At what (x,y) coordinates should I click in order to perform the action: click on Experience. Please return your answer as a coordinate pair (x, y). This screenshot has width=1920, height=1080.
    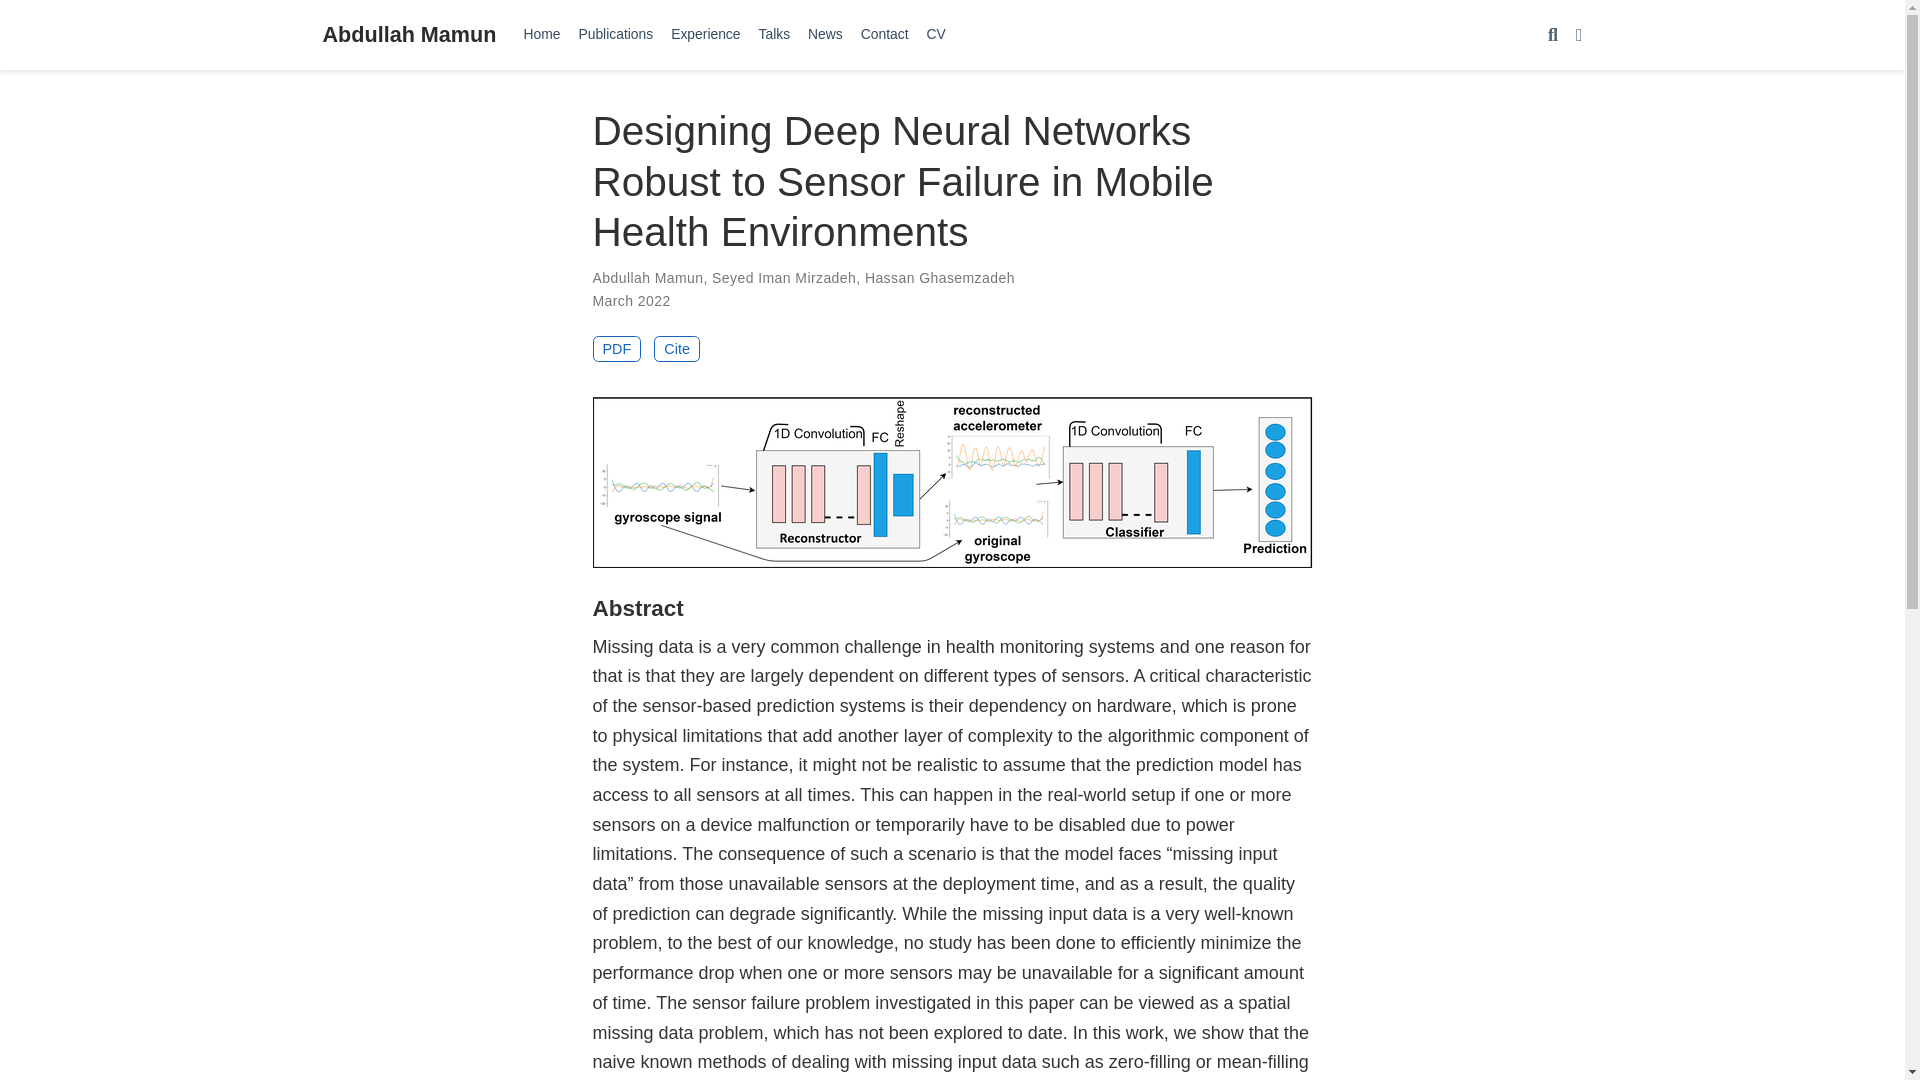
    Looking at the image, I should click on (705, 34).